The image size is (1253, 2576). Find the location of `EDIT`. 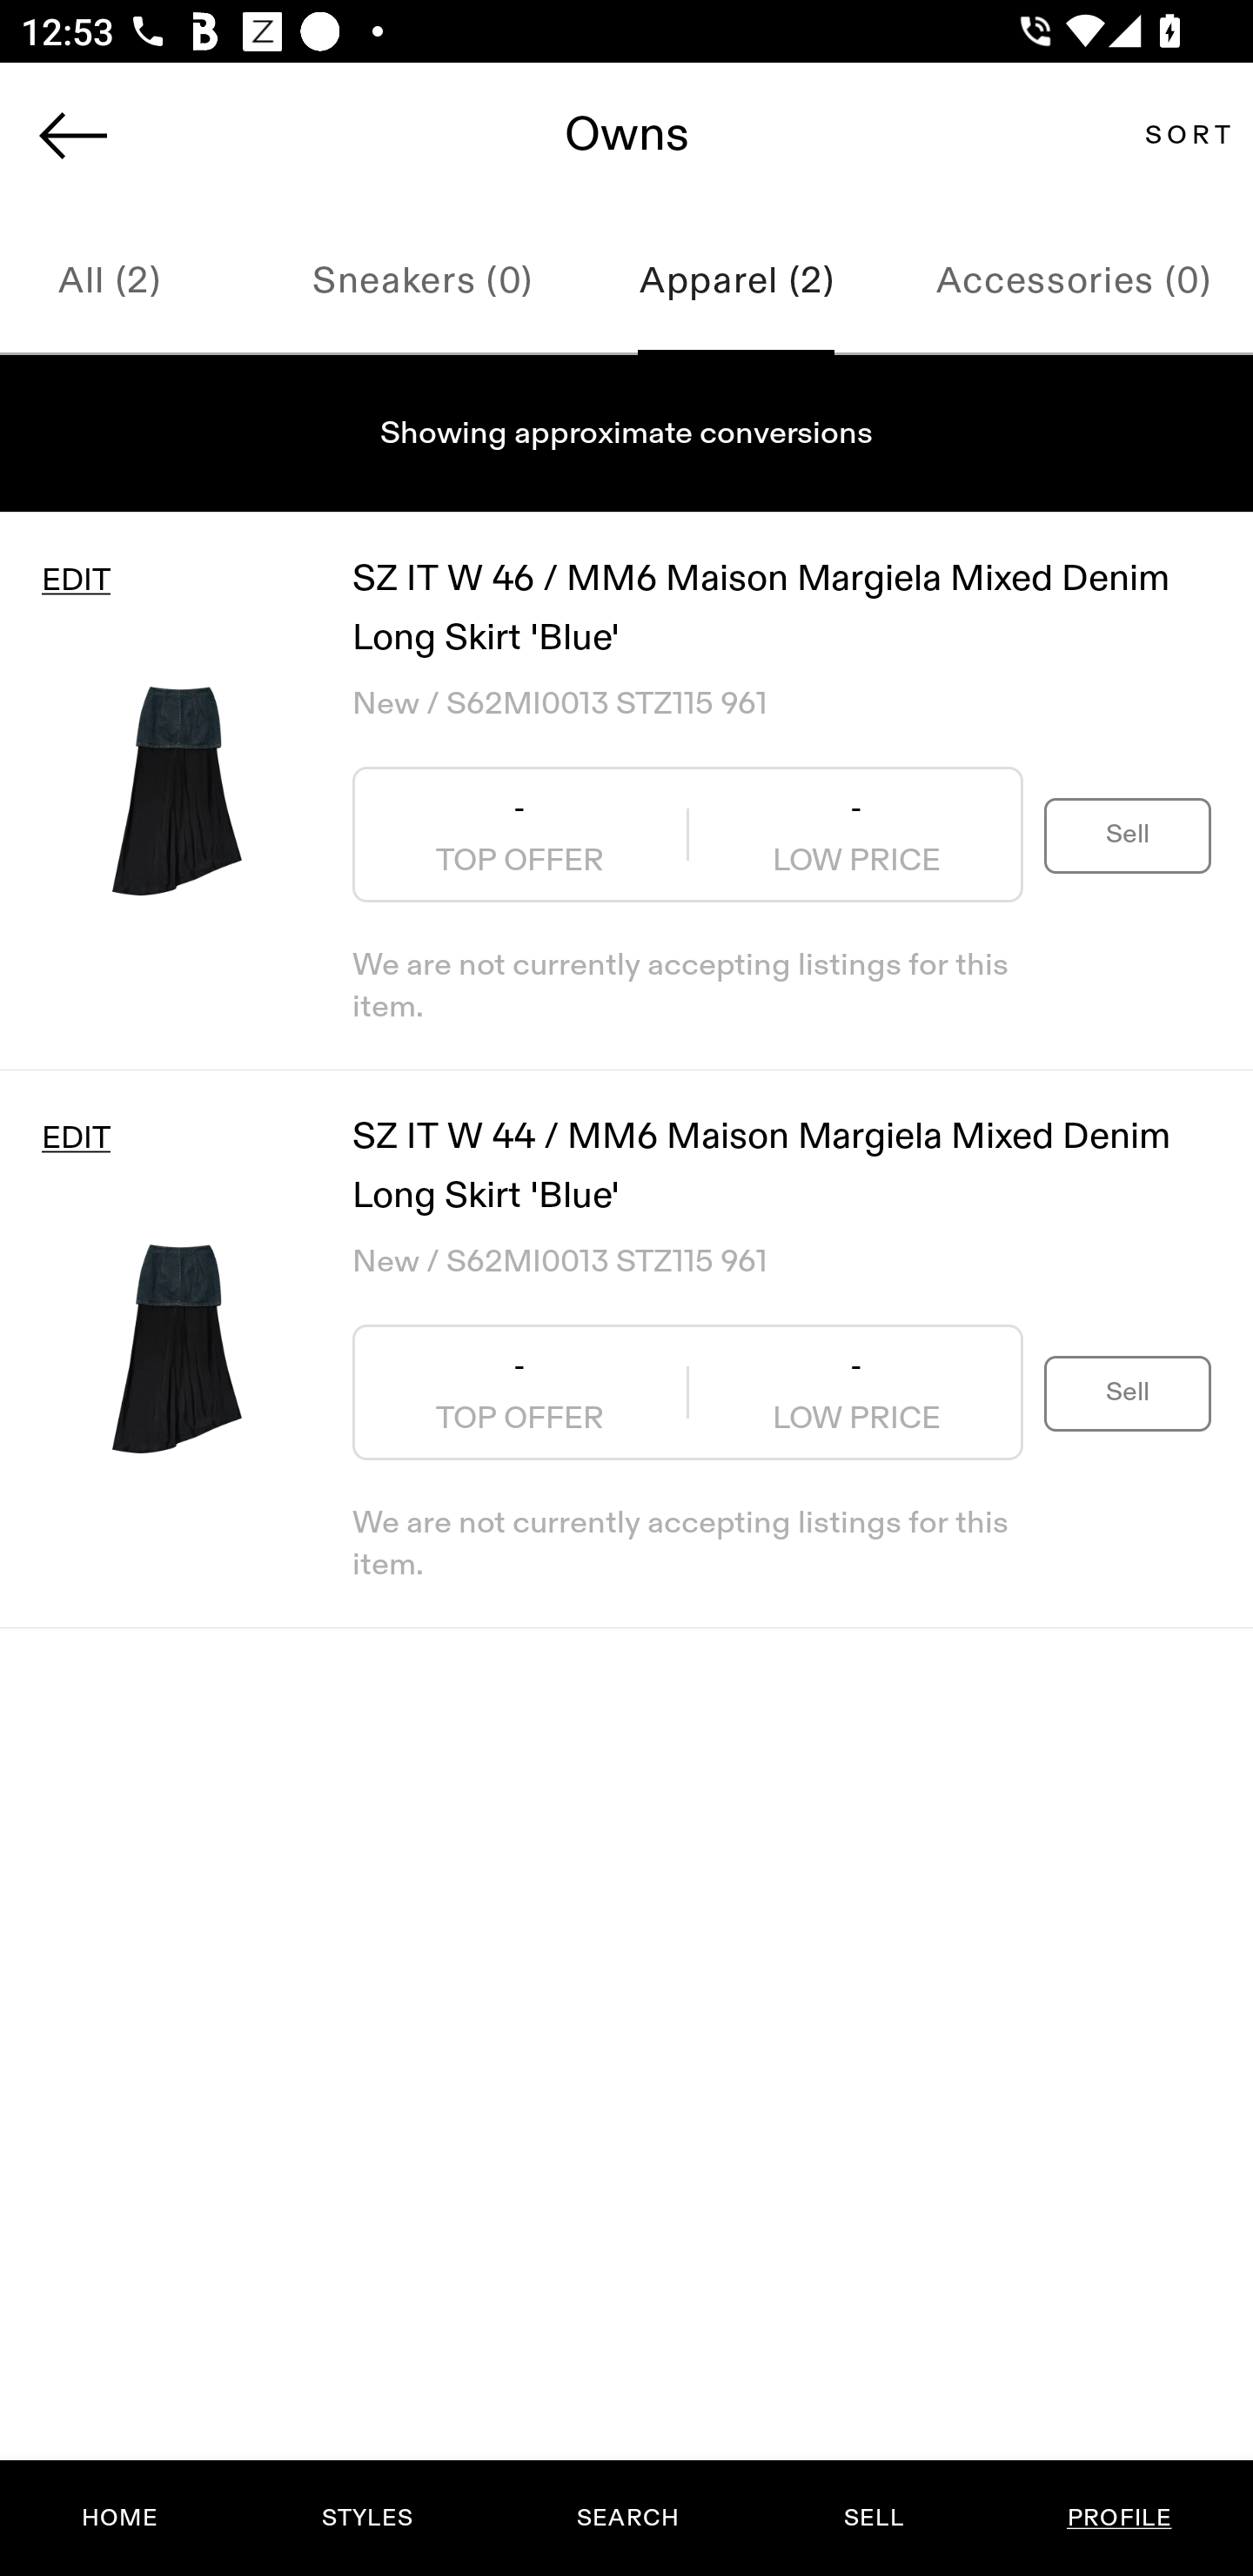

EDIT is located at coordinates (75, 580).